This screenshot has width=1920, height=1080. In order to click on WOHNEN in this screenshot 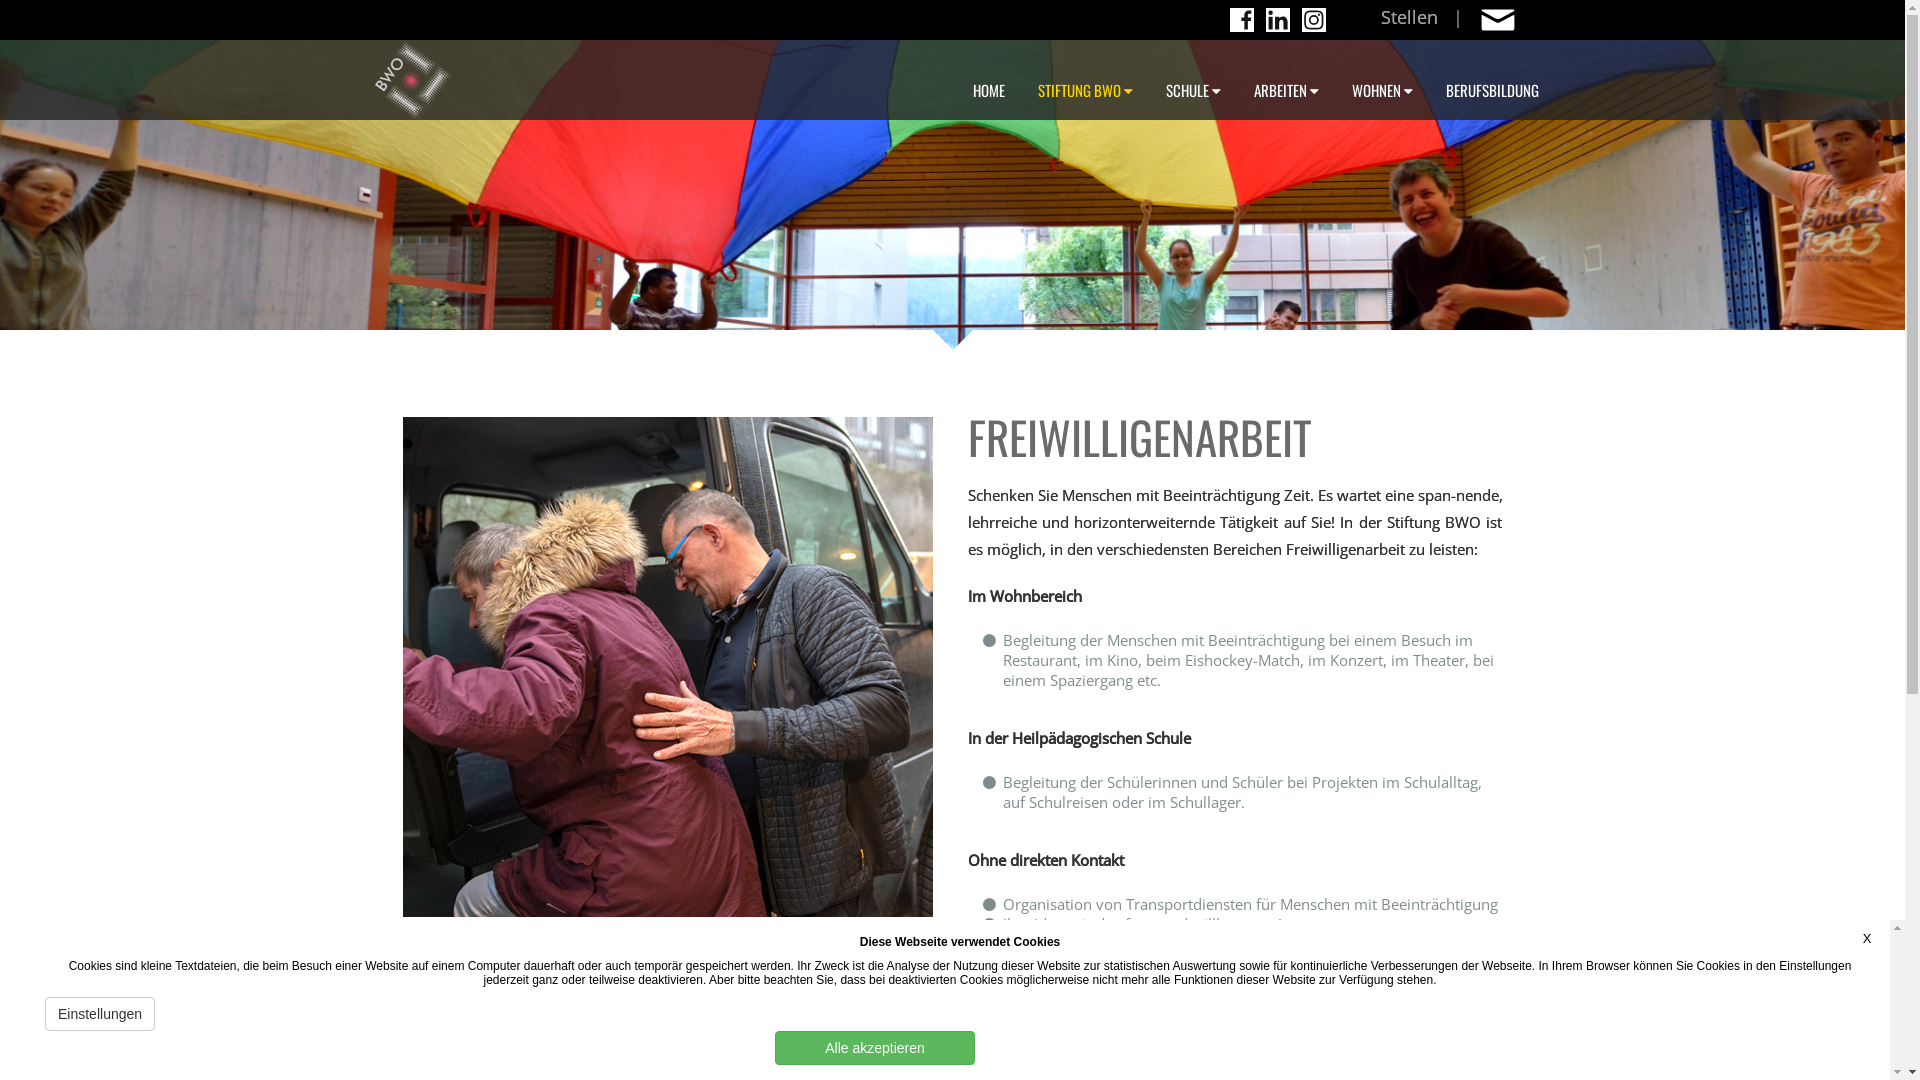, I will do `click(1382, 80)`.